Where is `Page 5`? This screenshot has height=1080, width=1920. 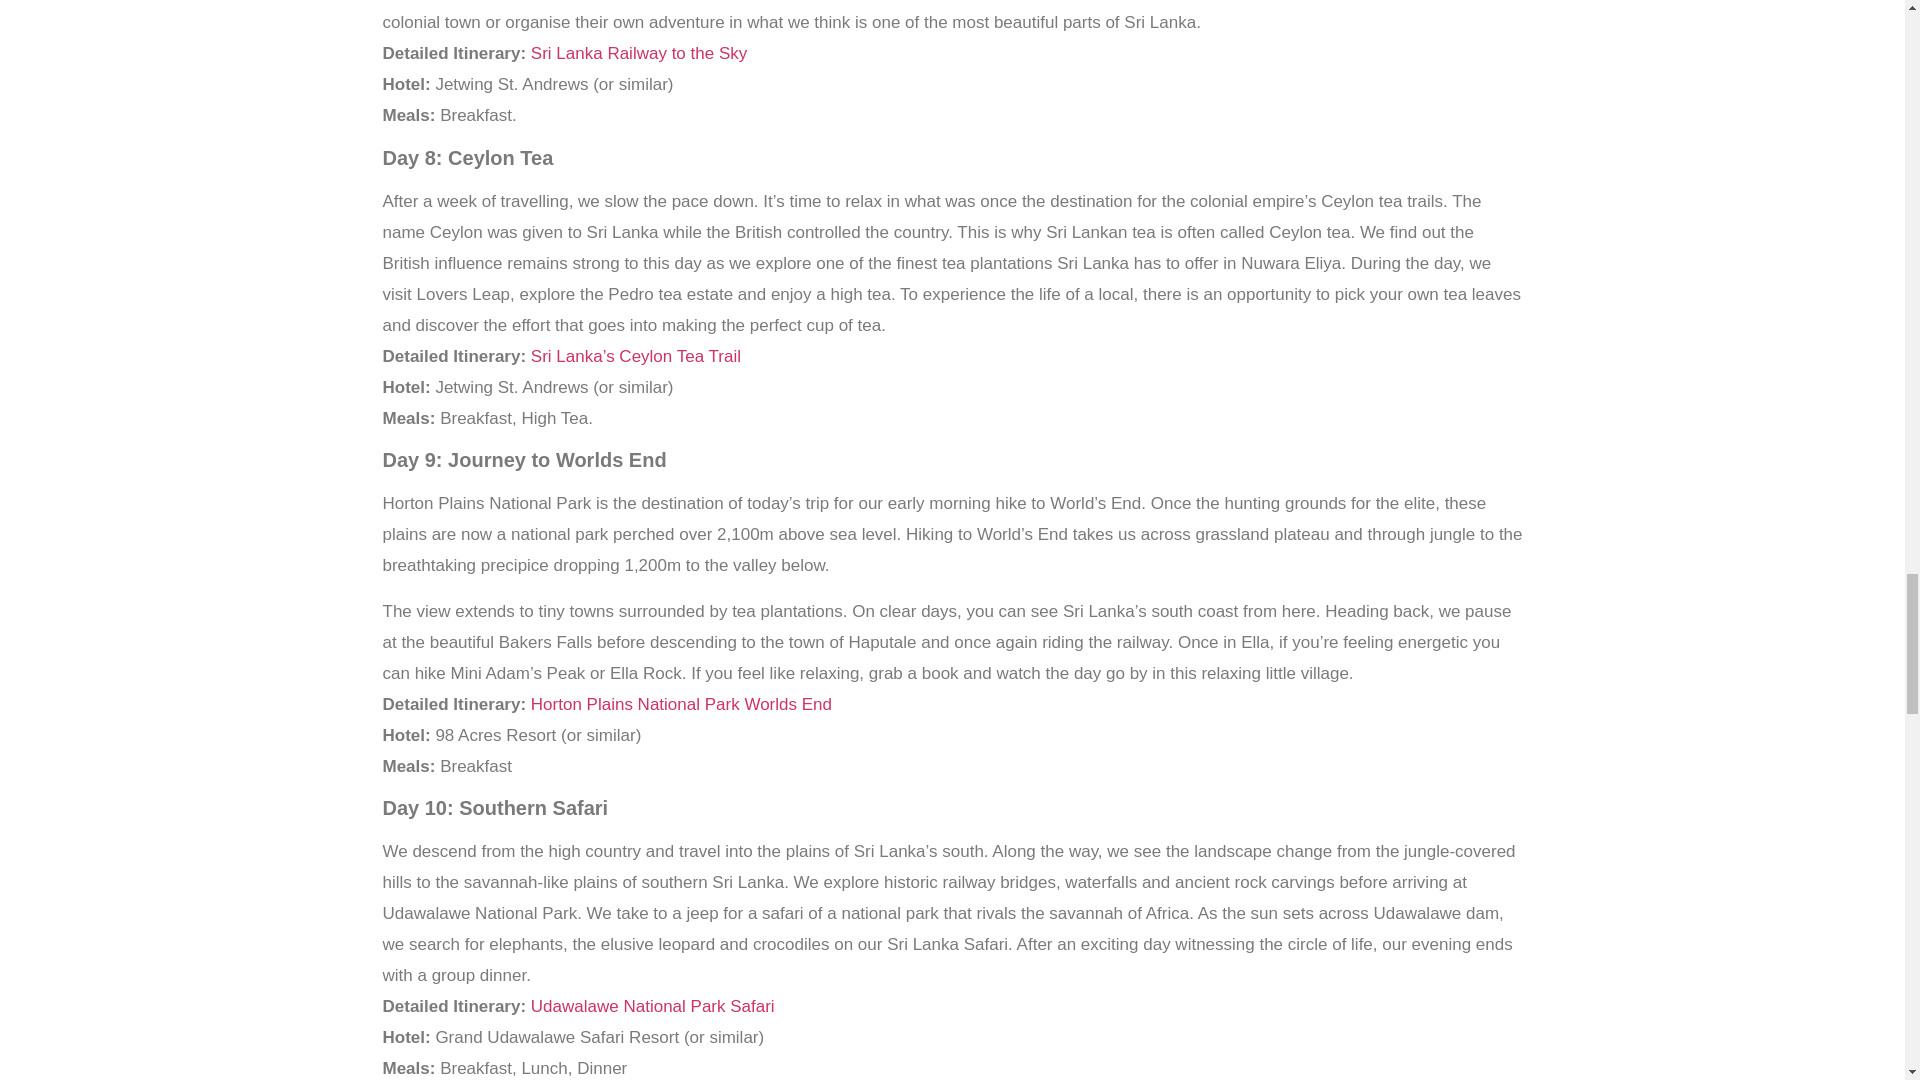
Page 5 is located at coordinates (952, 65).